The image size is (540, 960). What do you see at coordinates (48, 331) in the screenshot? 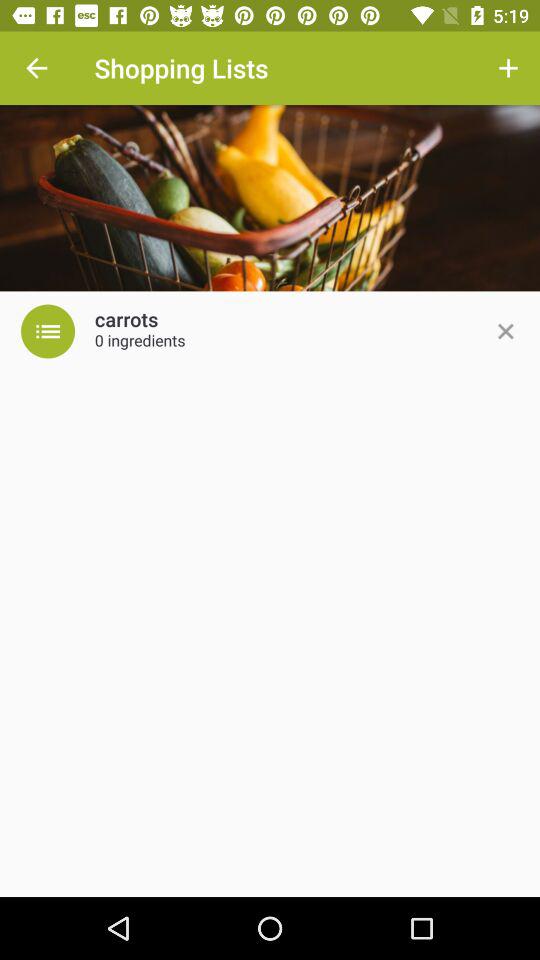
I see `press icon next to carrots item` at bounding box center [48, 331].